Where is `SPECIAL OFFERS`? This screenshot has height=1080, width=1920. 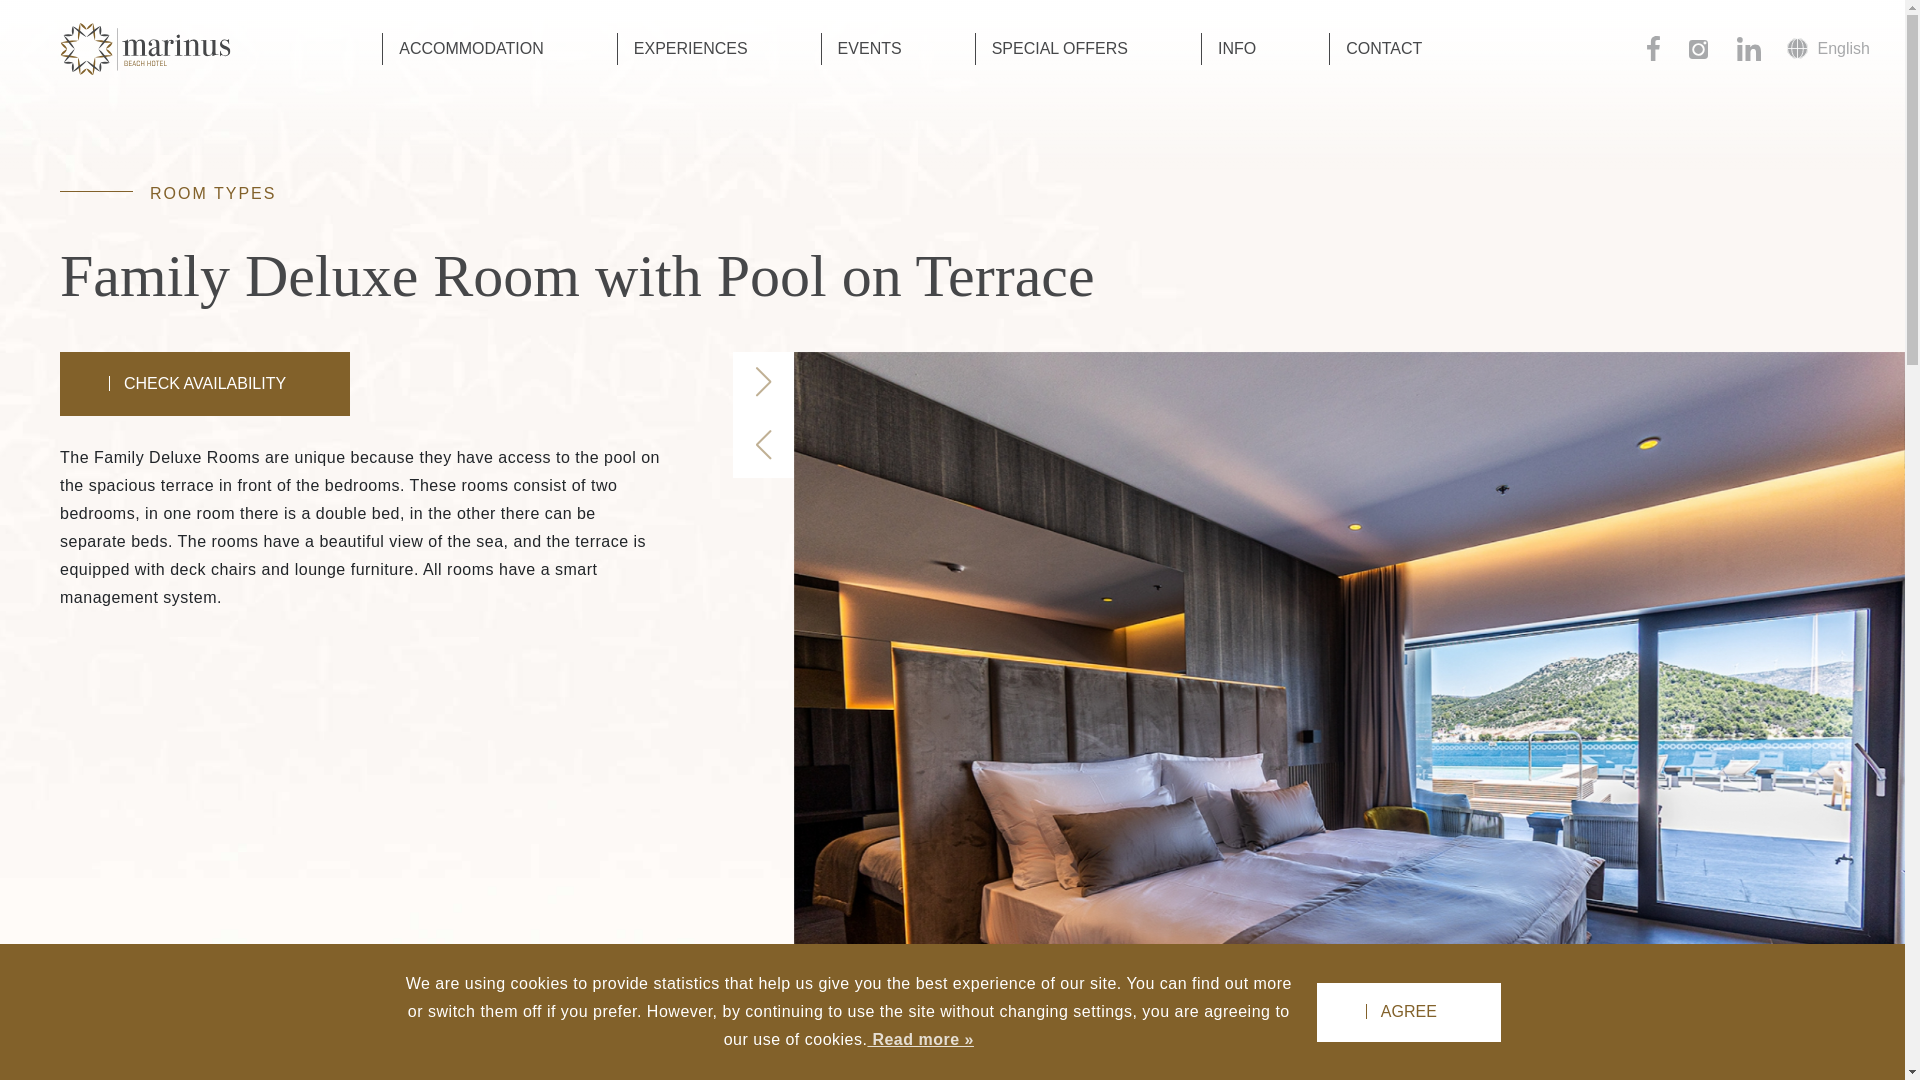 SPECIAL OFFERS is located at coordinates (1060, 48).